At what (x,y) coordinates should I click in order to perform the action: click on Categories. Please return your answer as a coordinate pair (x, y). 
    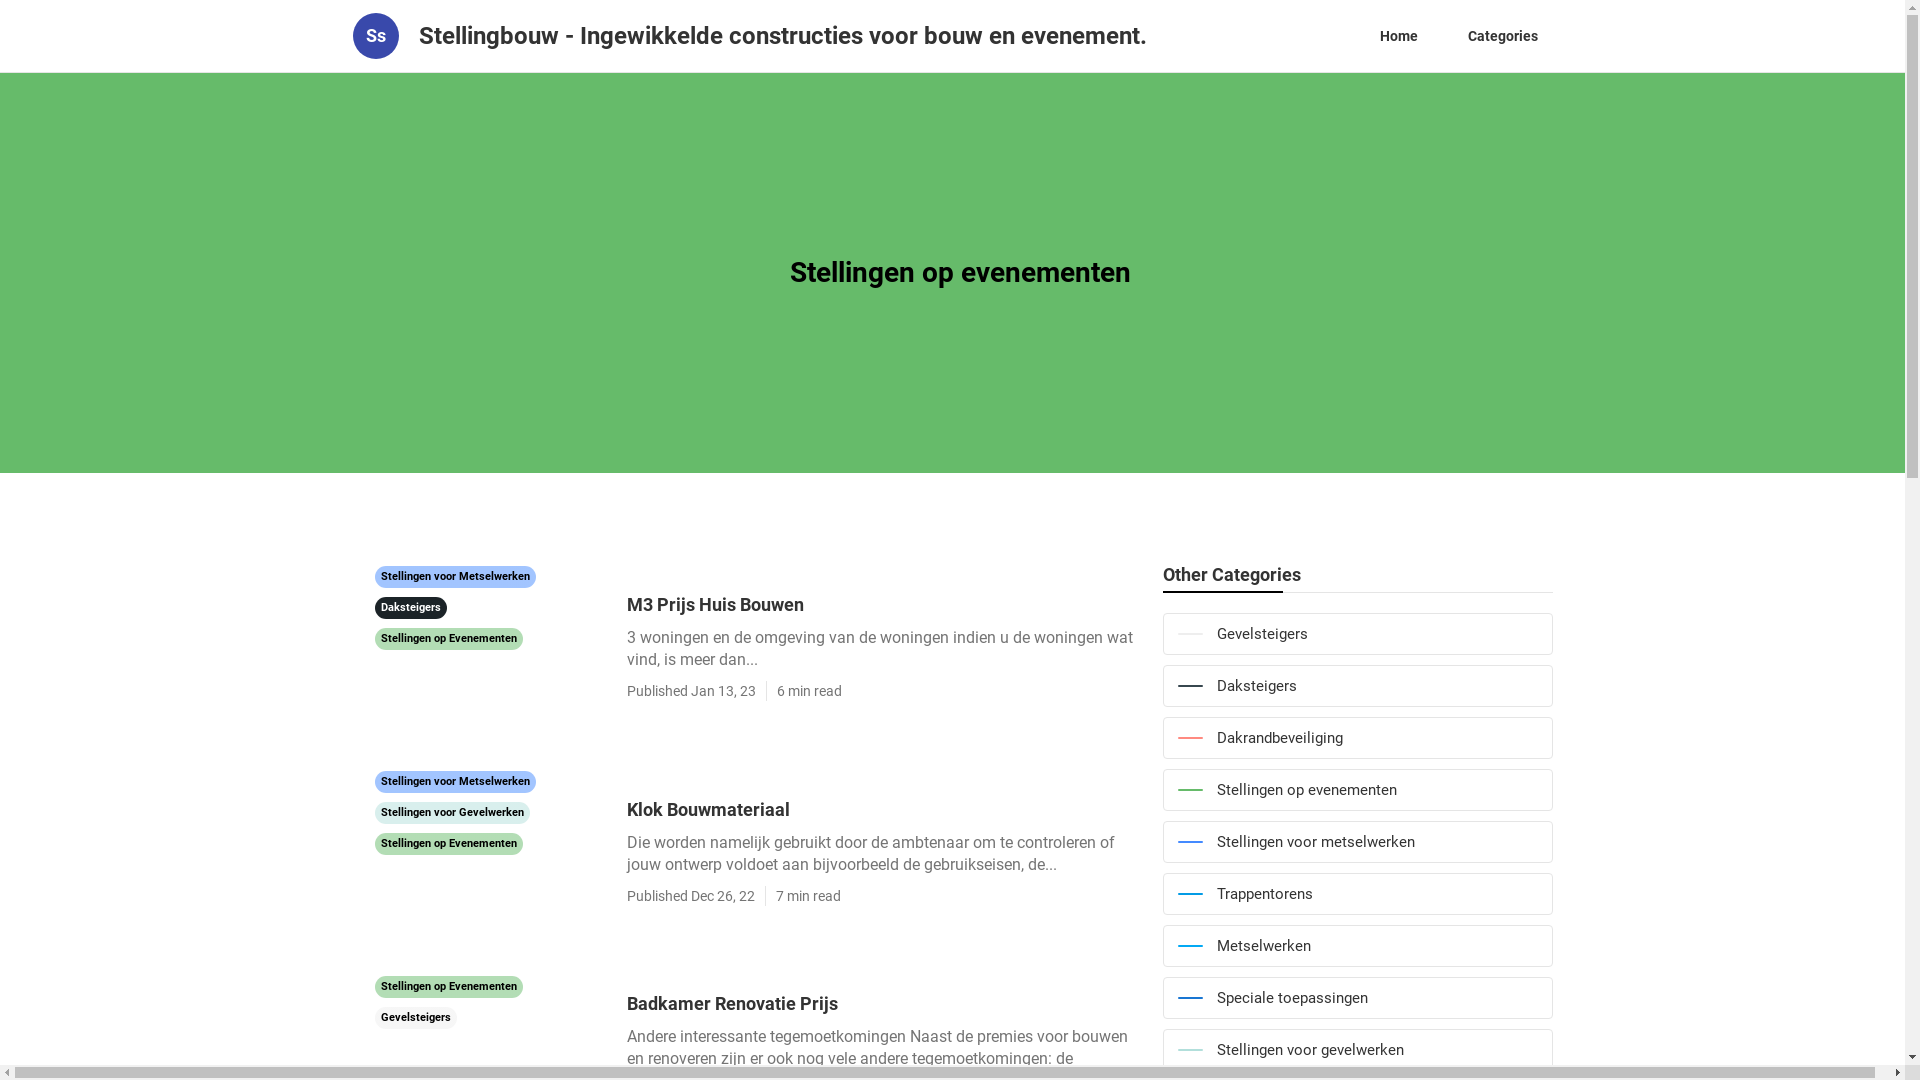
    Looking at the image, I should click on (1502, 36).